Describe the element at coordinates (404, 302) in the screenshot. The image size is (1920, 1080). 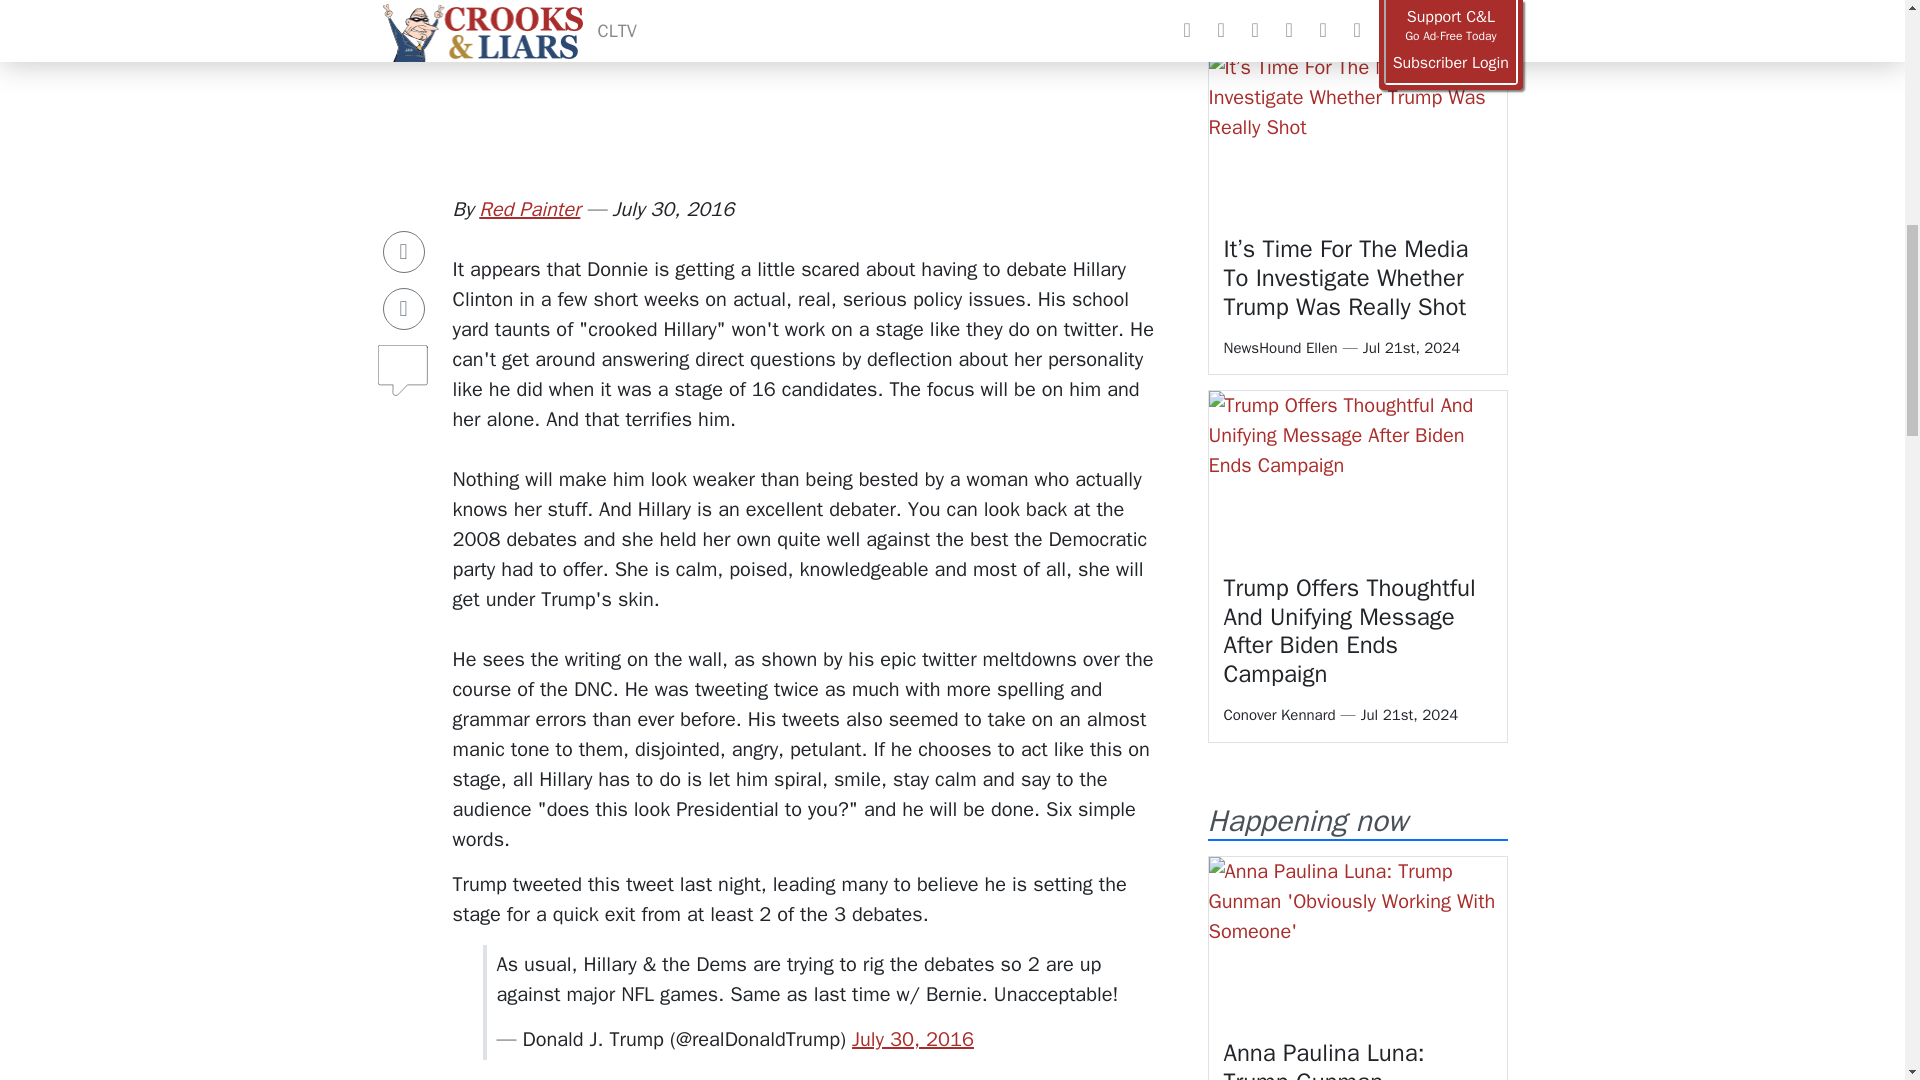
I see `Share on Twitter` at that location.